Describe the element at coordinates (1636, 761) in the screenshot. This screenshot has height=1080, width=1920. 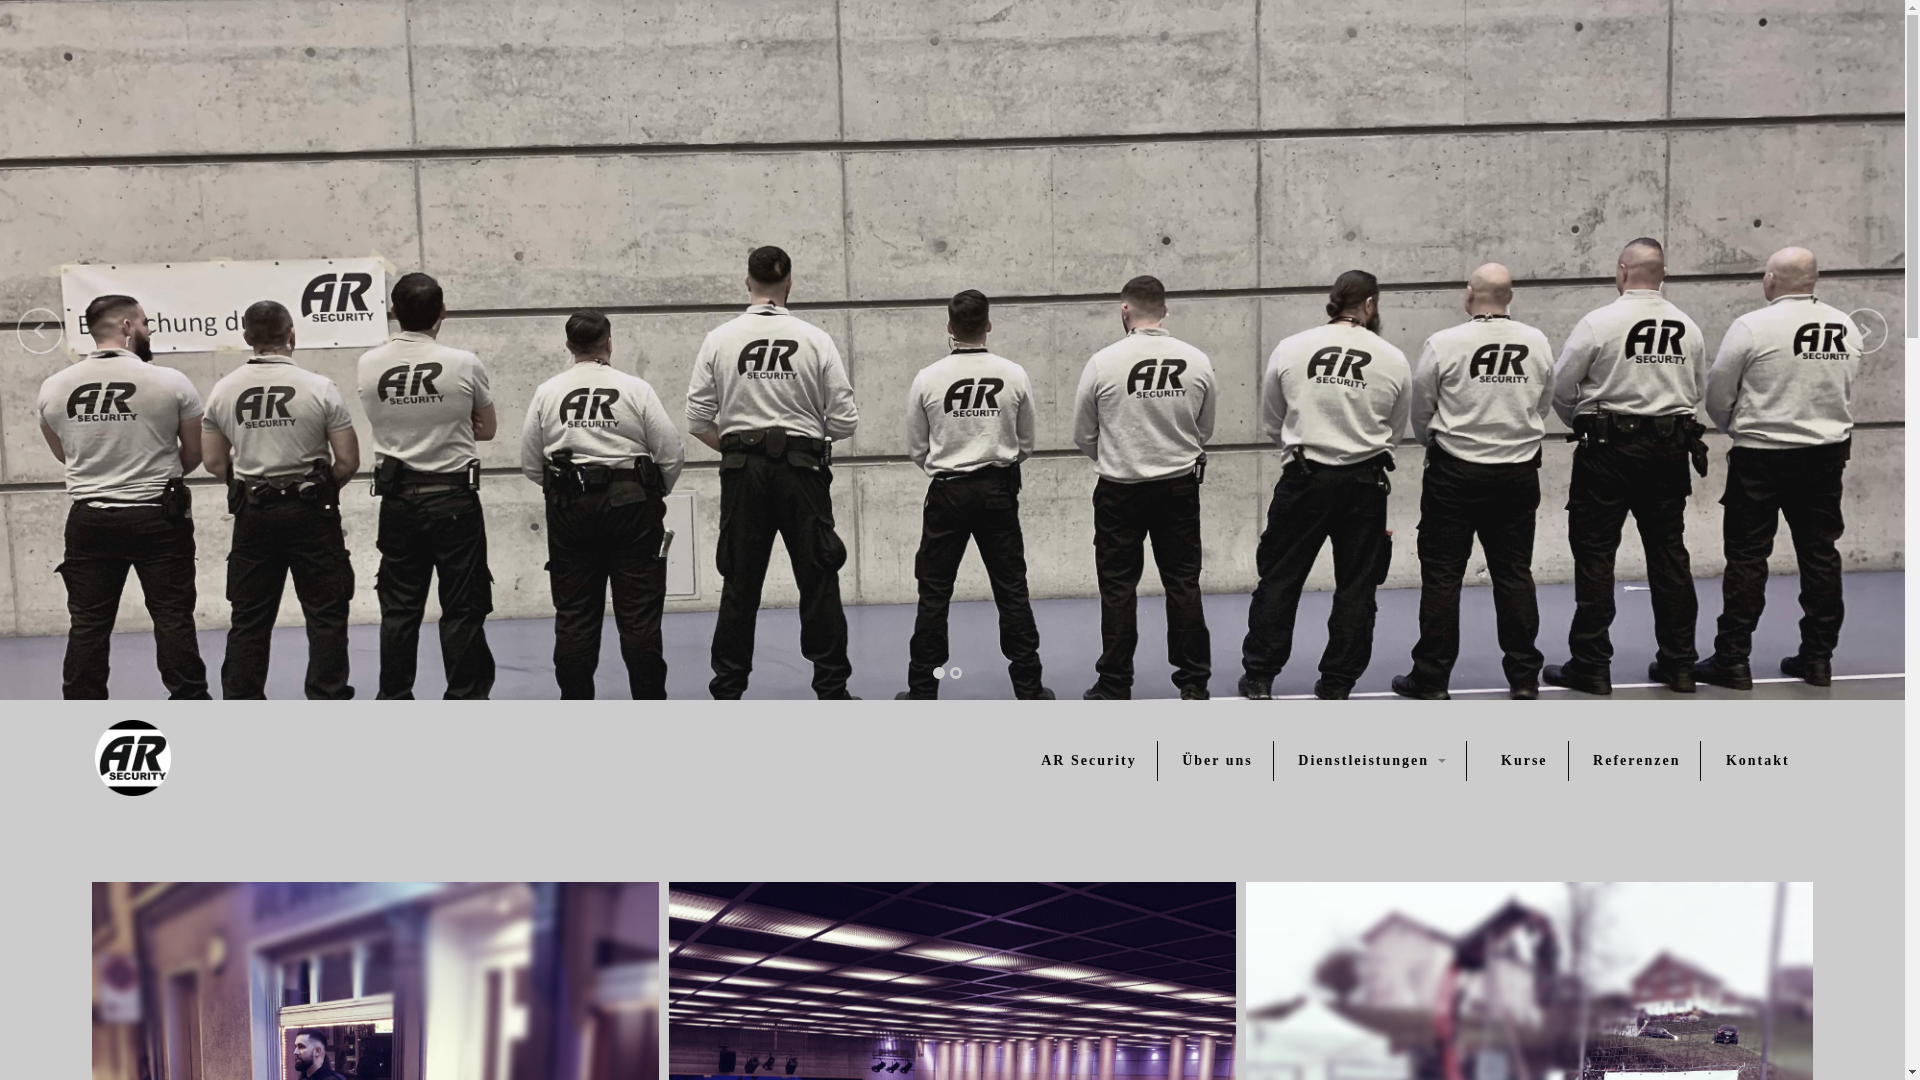
I see `Referenzen` at that location.